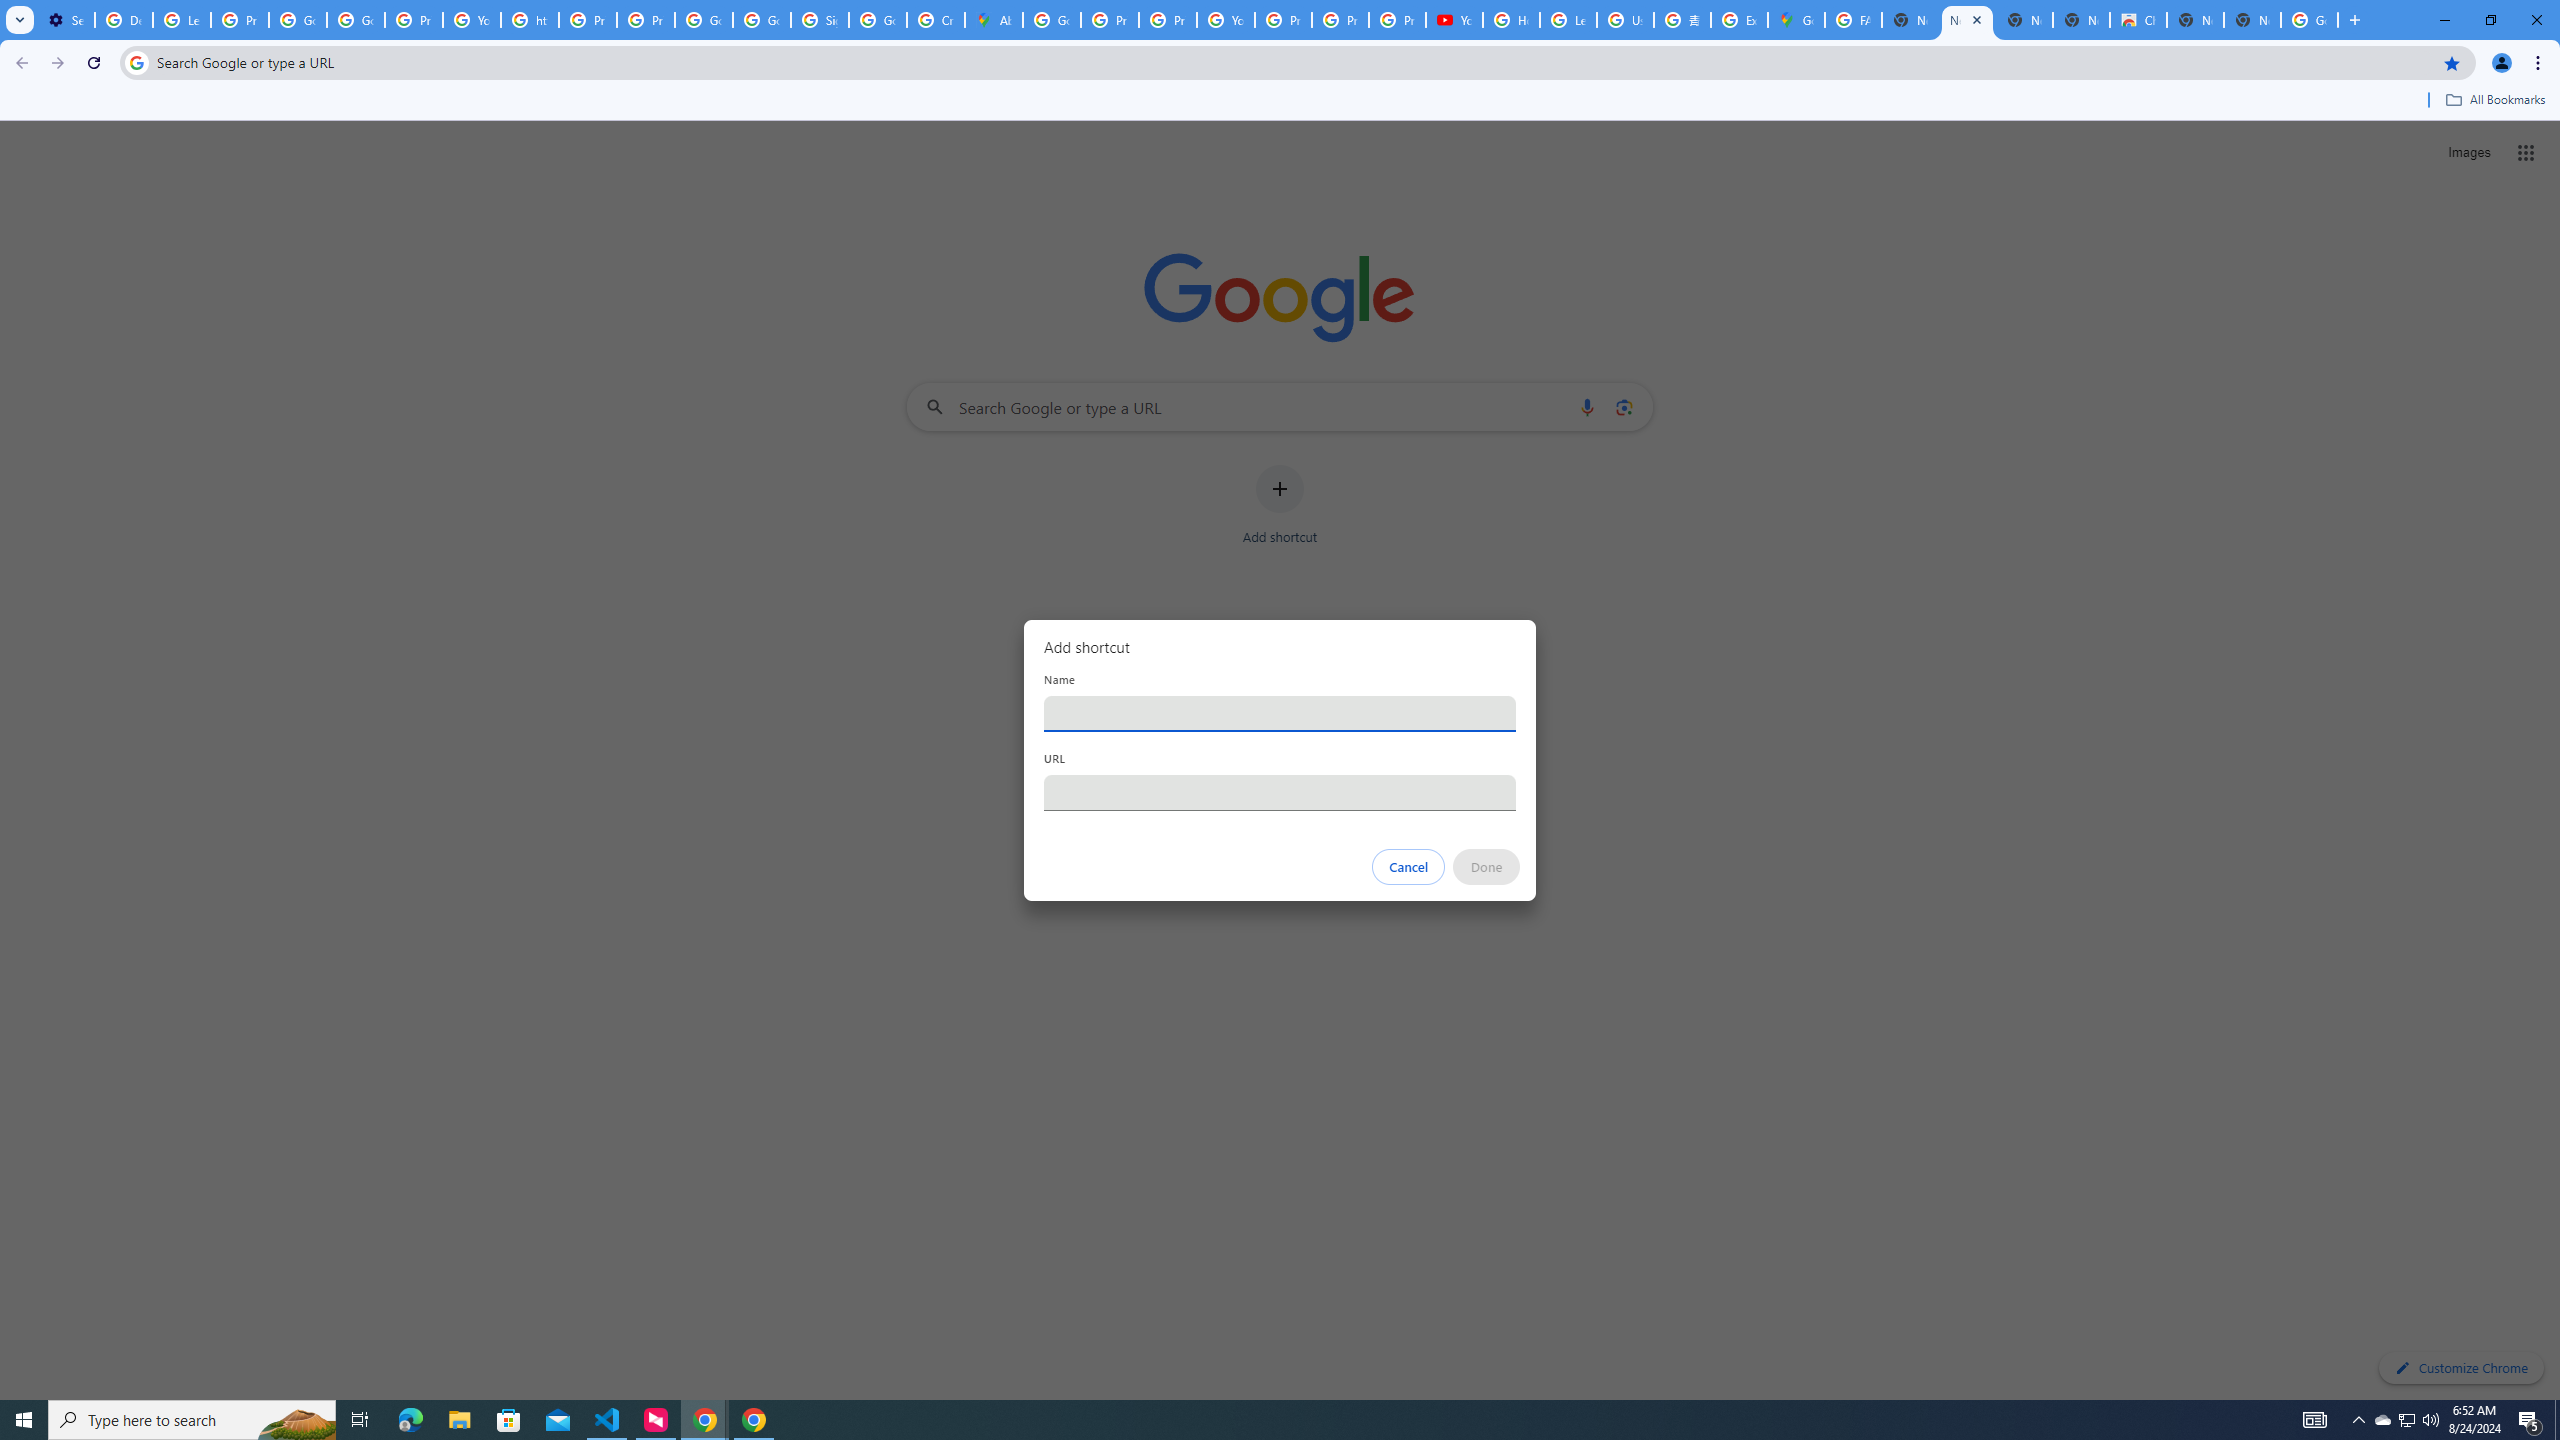 The width and height of the screenshot is (2560, 1440). I want to click on Privacy Help Center - Policies Help, so click(1166, 20).